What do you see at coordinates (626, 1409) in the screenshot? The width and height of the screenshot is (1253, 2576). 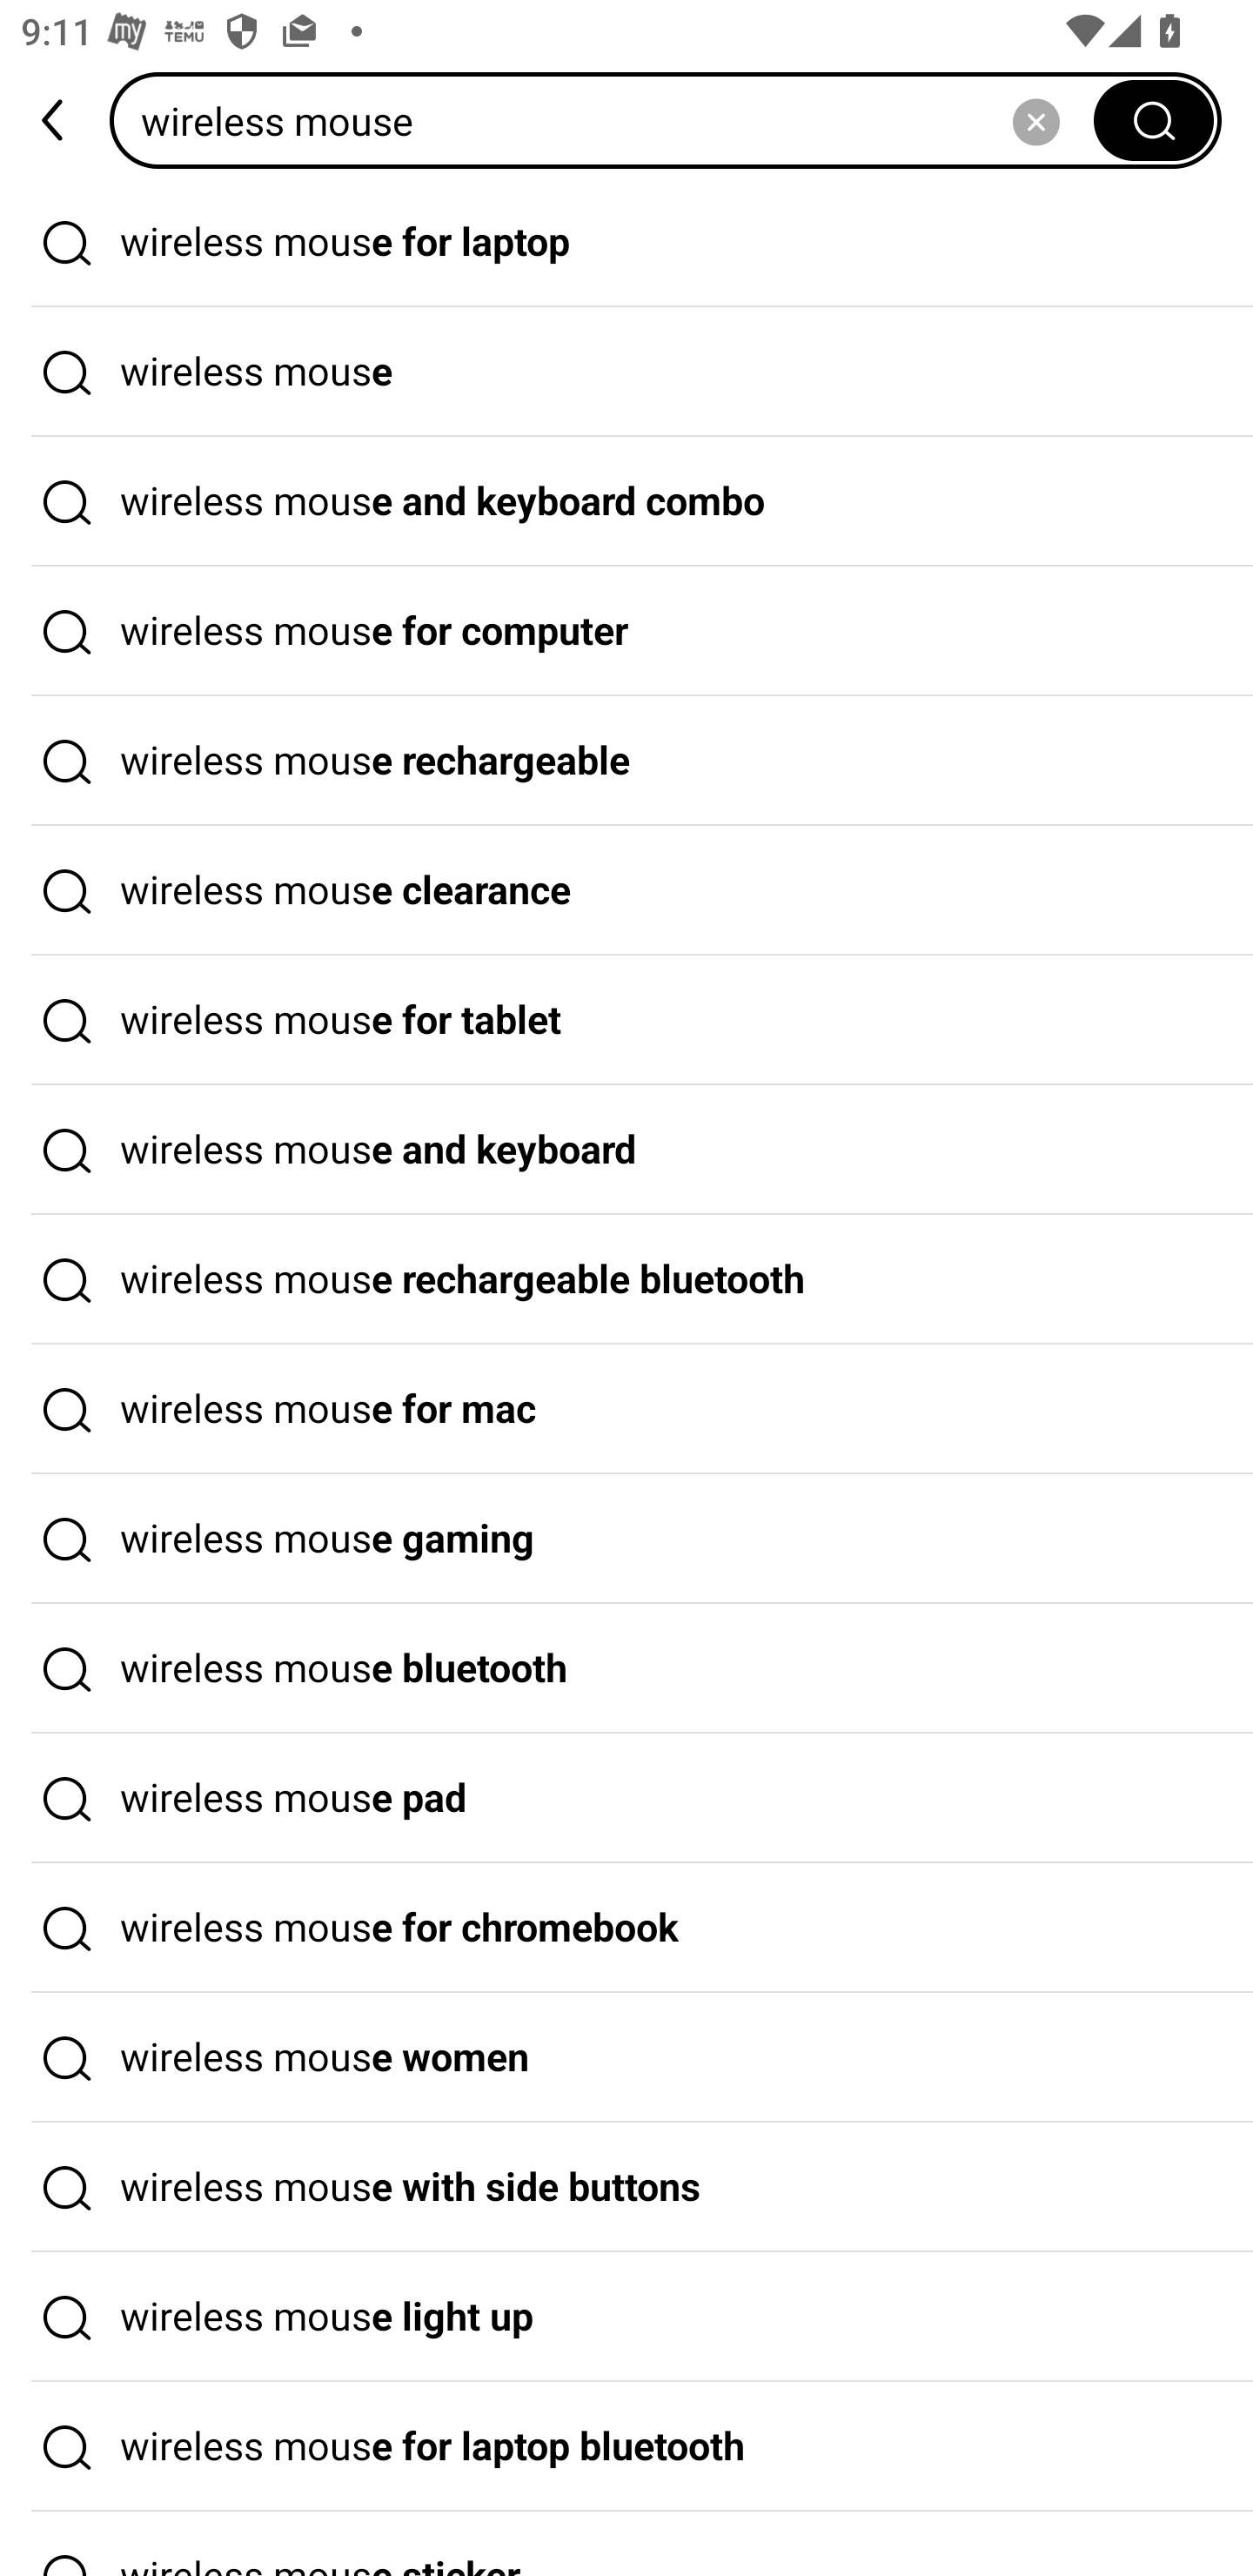 I see `wireless mouse for mac` at bounding box center [626, 1409].